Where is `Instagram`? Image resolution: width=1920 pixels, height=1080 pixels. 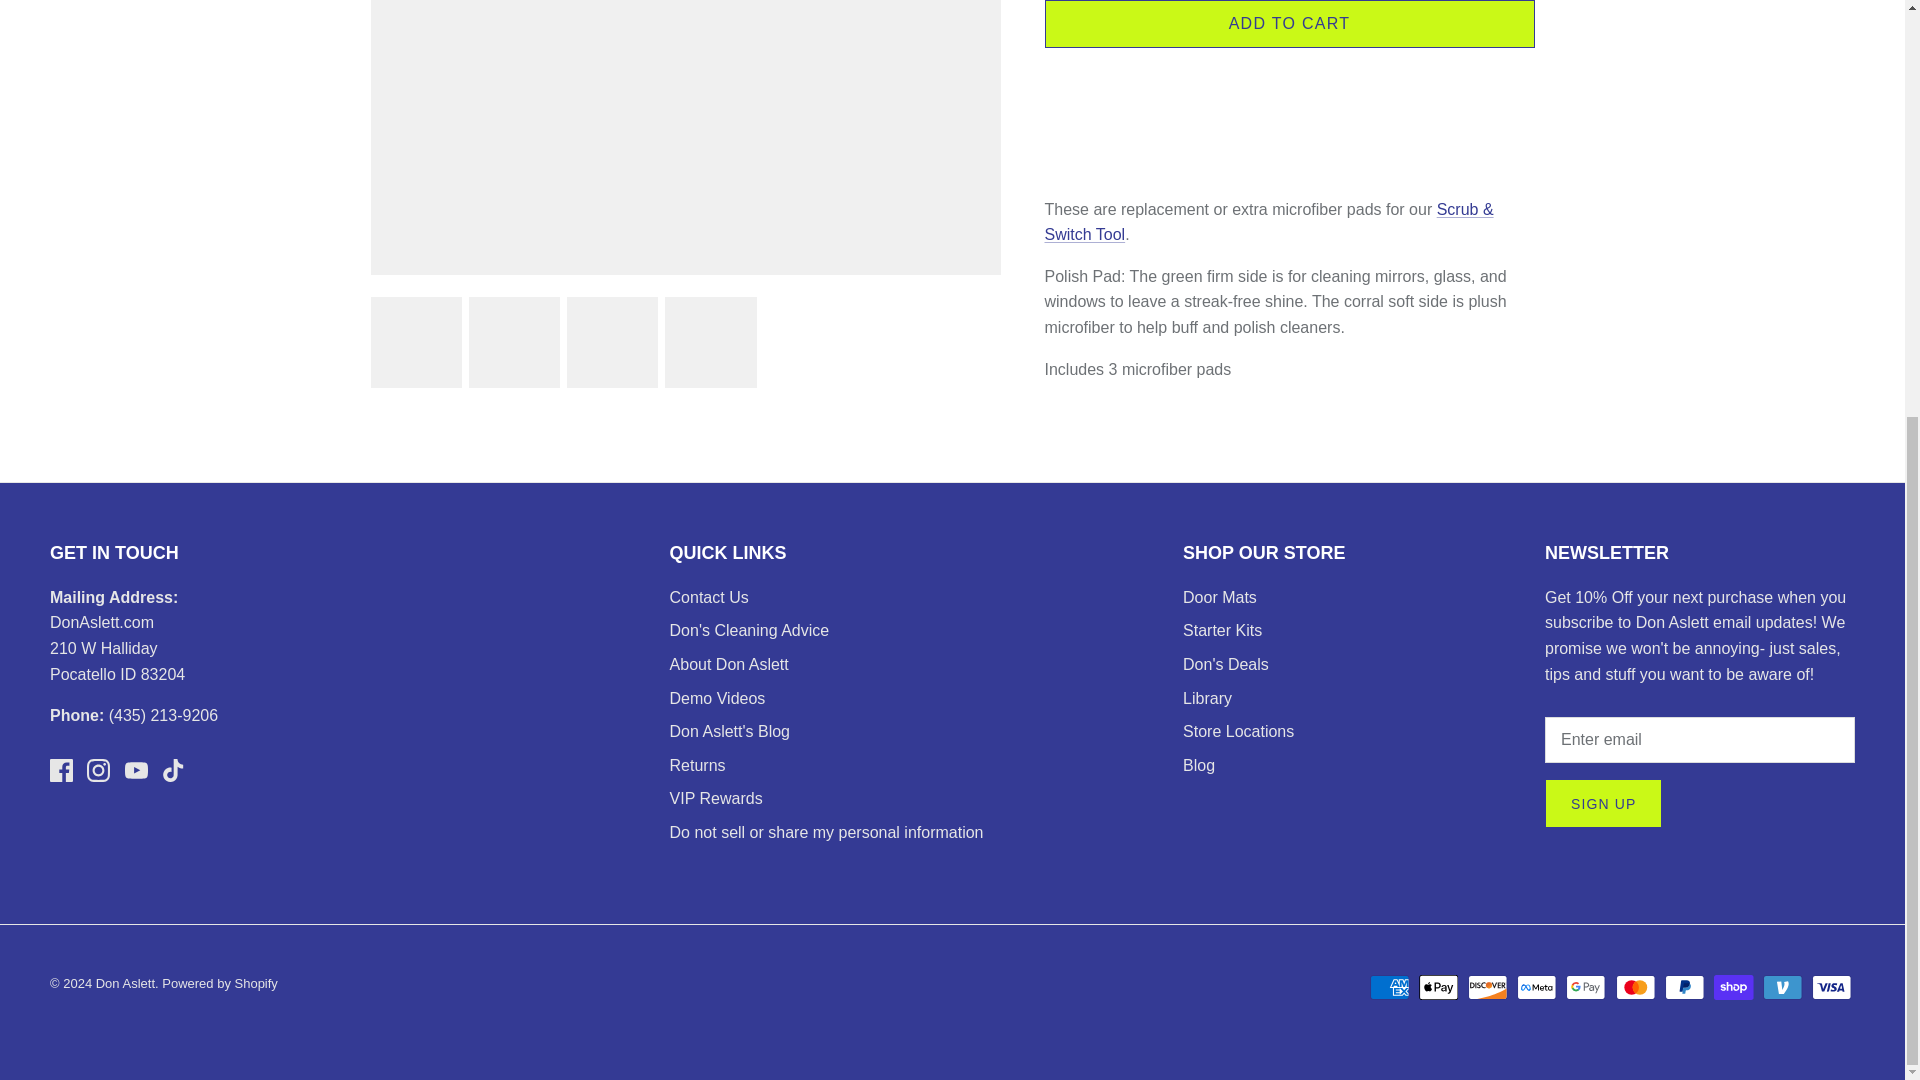
Instagram is located at coordinates (98, 770).